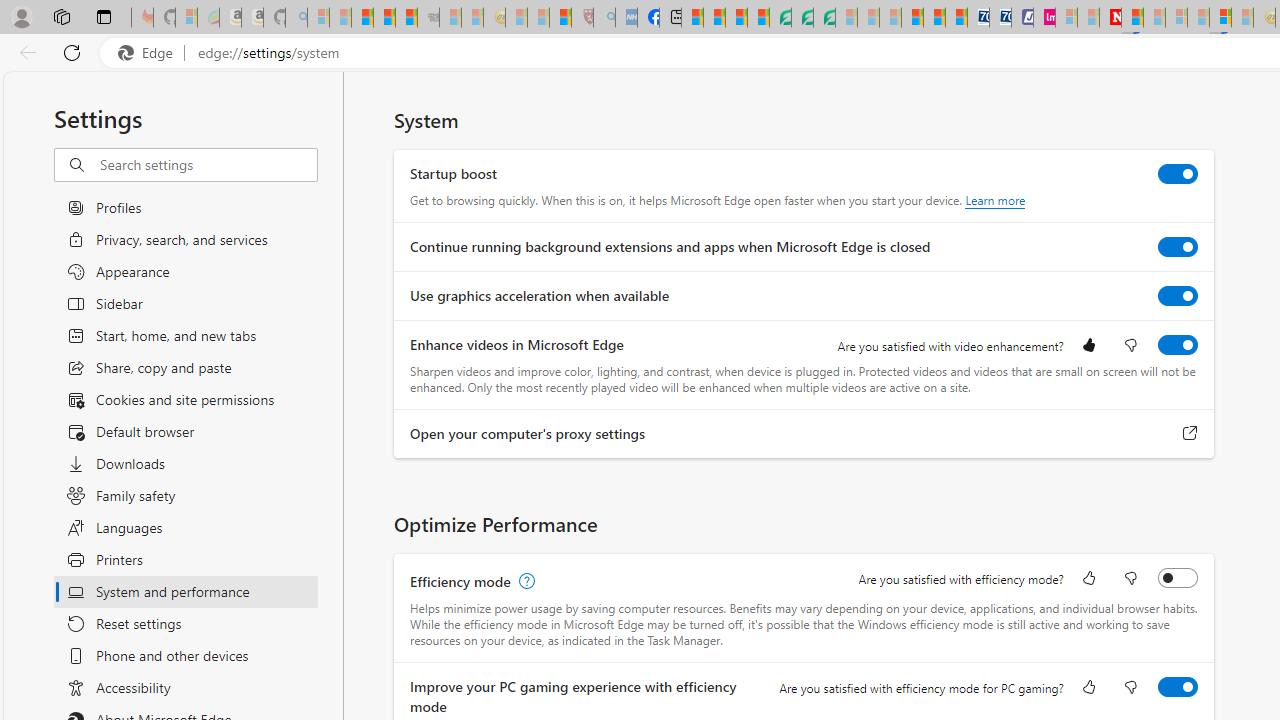 The image size is (1280, 720). Describe the element at coordinates (21, 16) in the screenshot. I see `Personal Profile` at that location.